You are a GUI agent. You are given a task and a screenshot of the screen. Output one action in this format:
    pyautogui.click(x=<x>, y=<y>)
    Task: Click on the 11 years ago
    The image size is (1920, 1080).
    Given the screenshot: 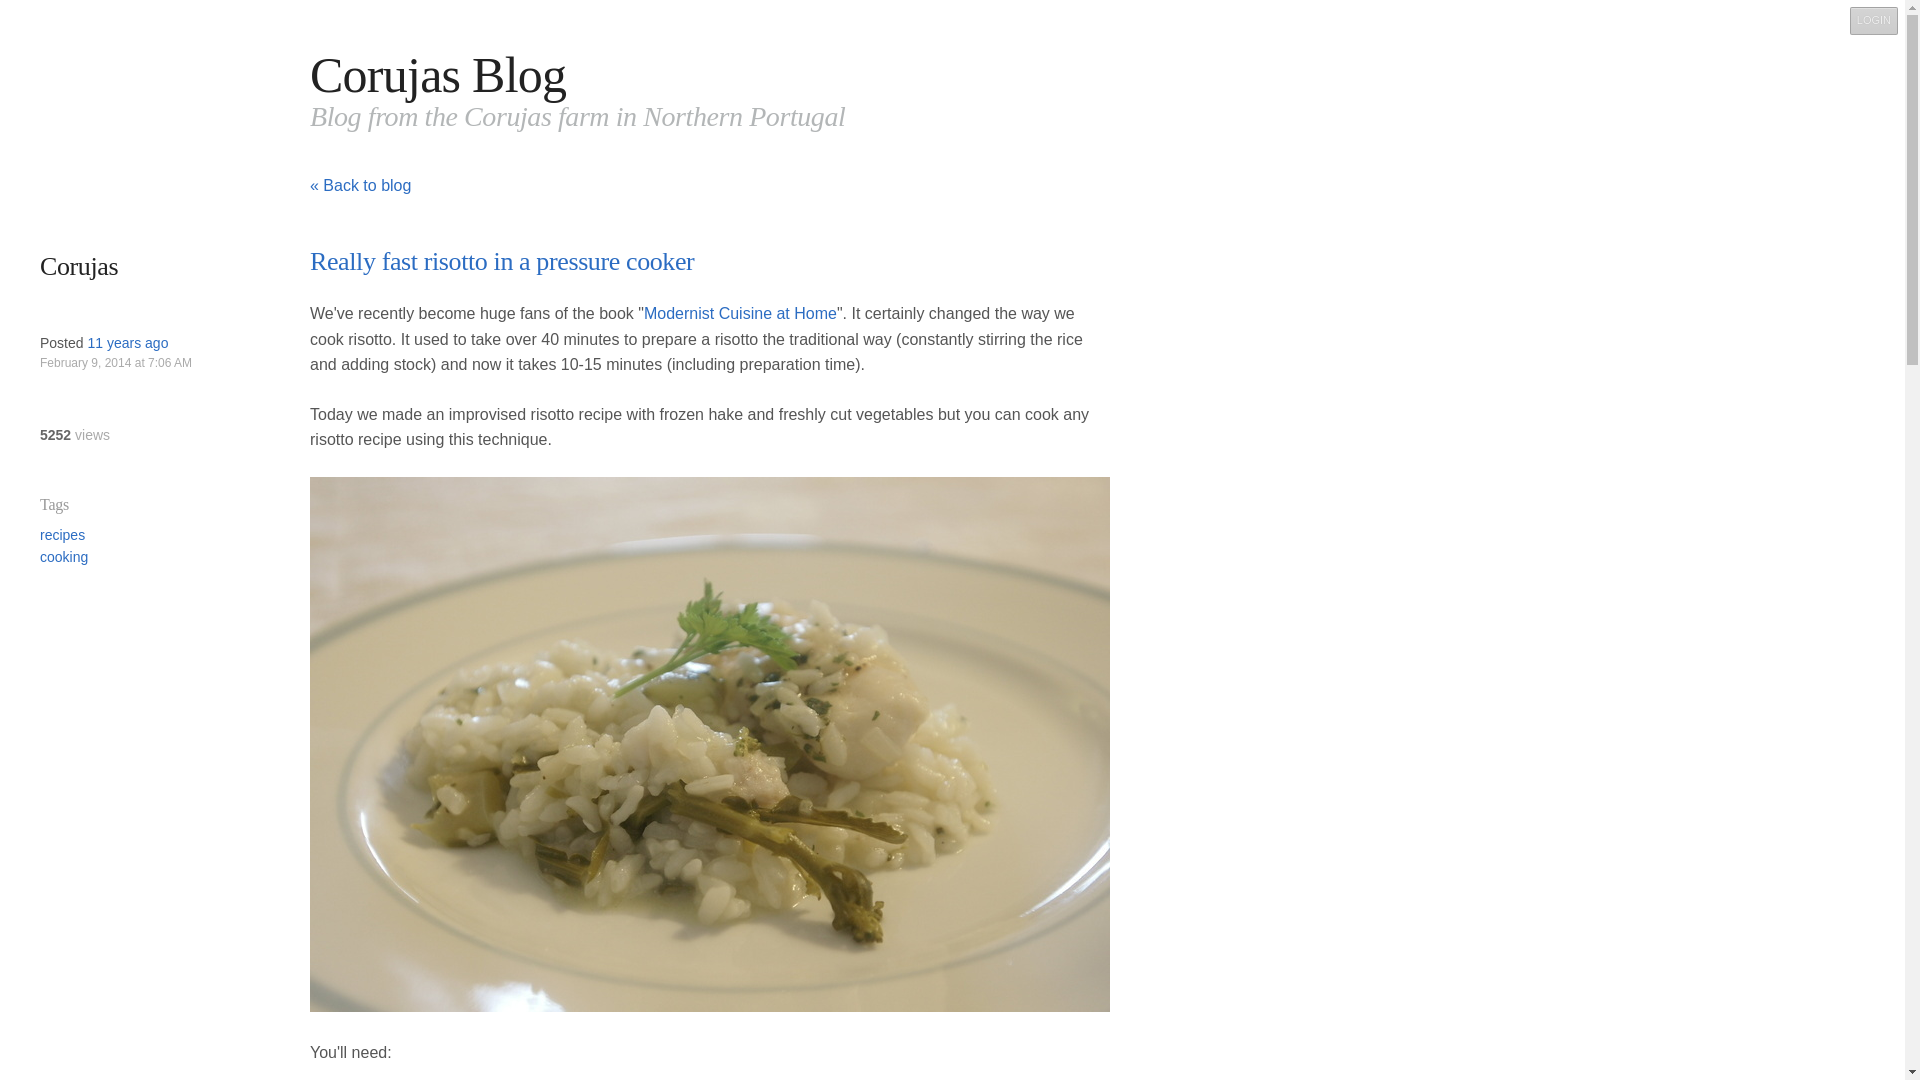 What is the action you would take?
    pyautogui.click(x=127, y=342)
    